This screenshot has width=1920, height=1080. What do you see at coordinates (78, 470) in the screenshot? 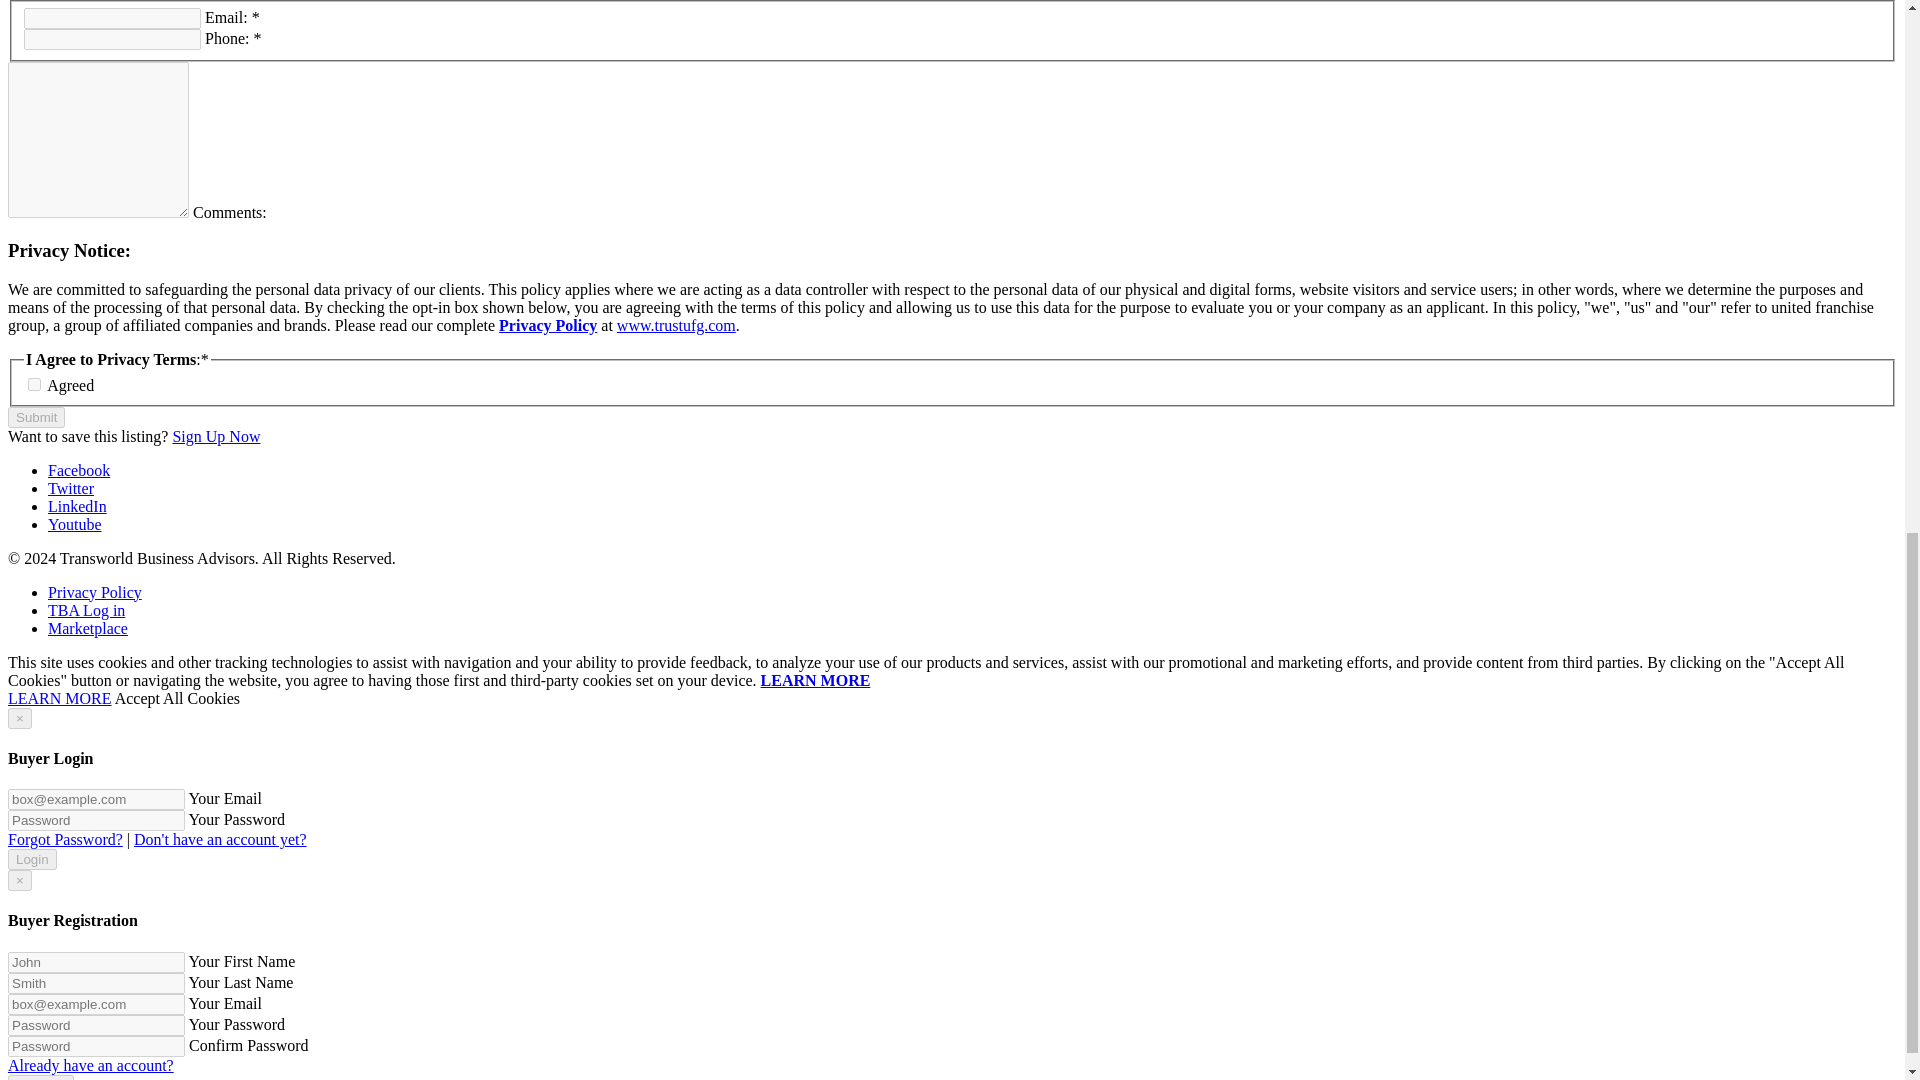
I see `Join Us on Facebook` at bounding box center [78, 470].